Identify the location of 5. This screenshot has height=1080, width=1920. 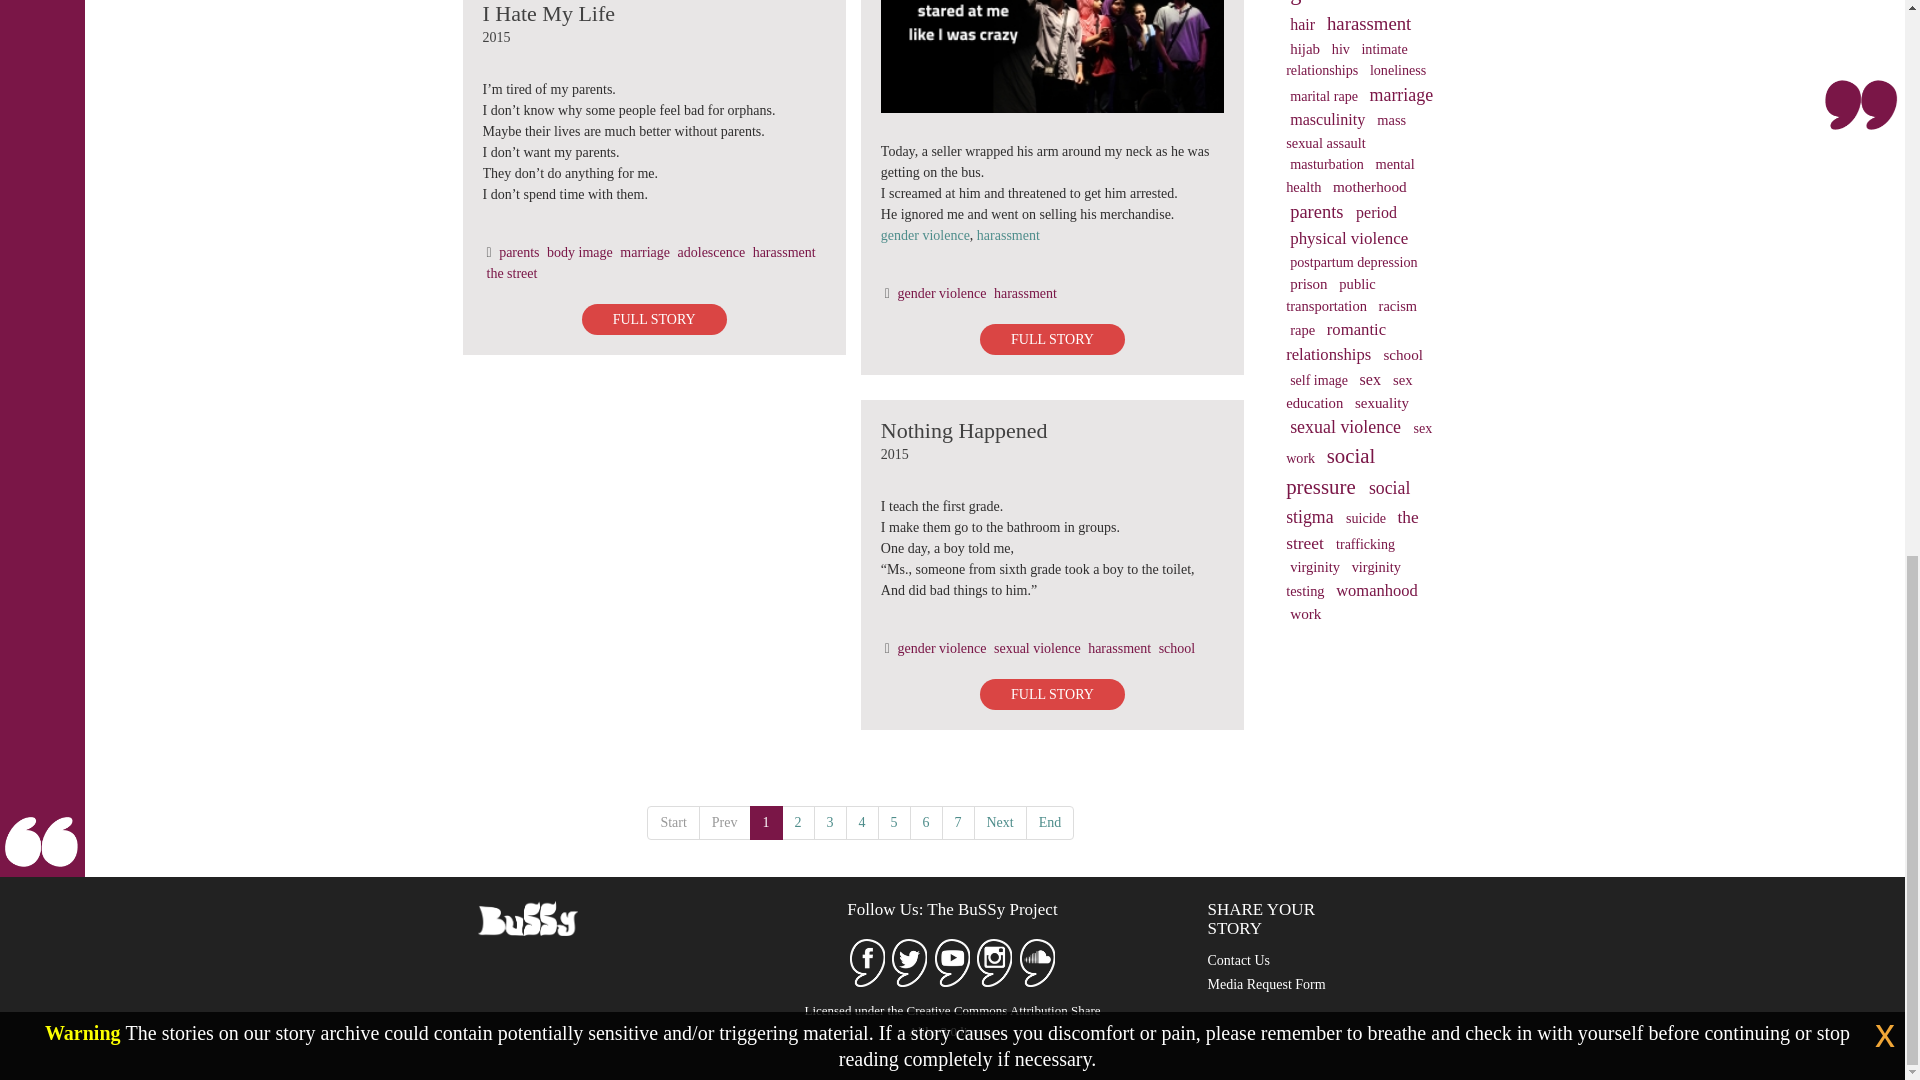
(894, 822).